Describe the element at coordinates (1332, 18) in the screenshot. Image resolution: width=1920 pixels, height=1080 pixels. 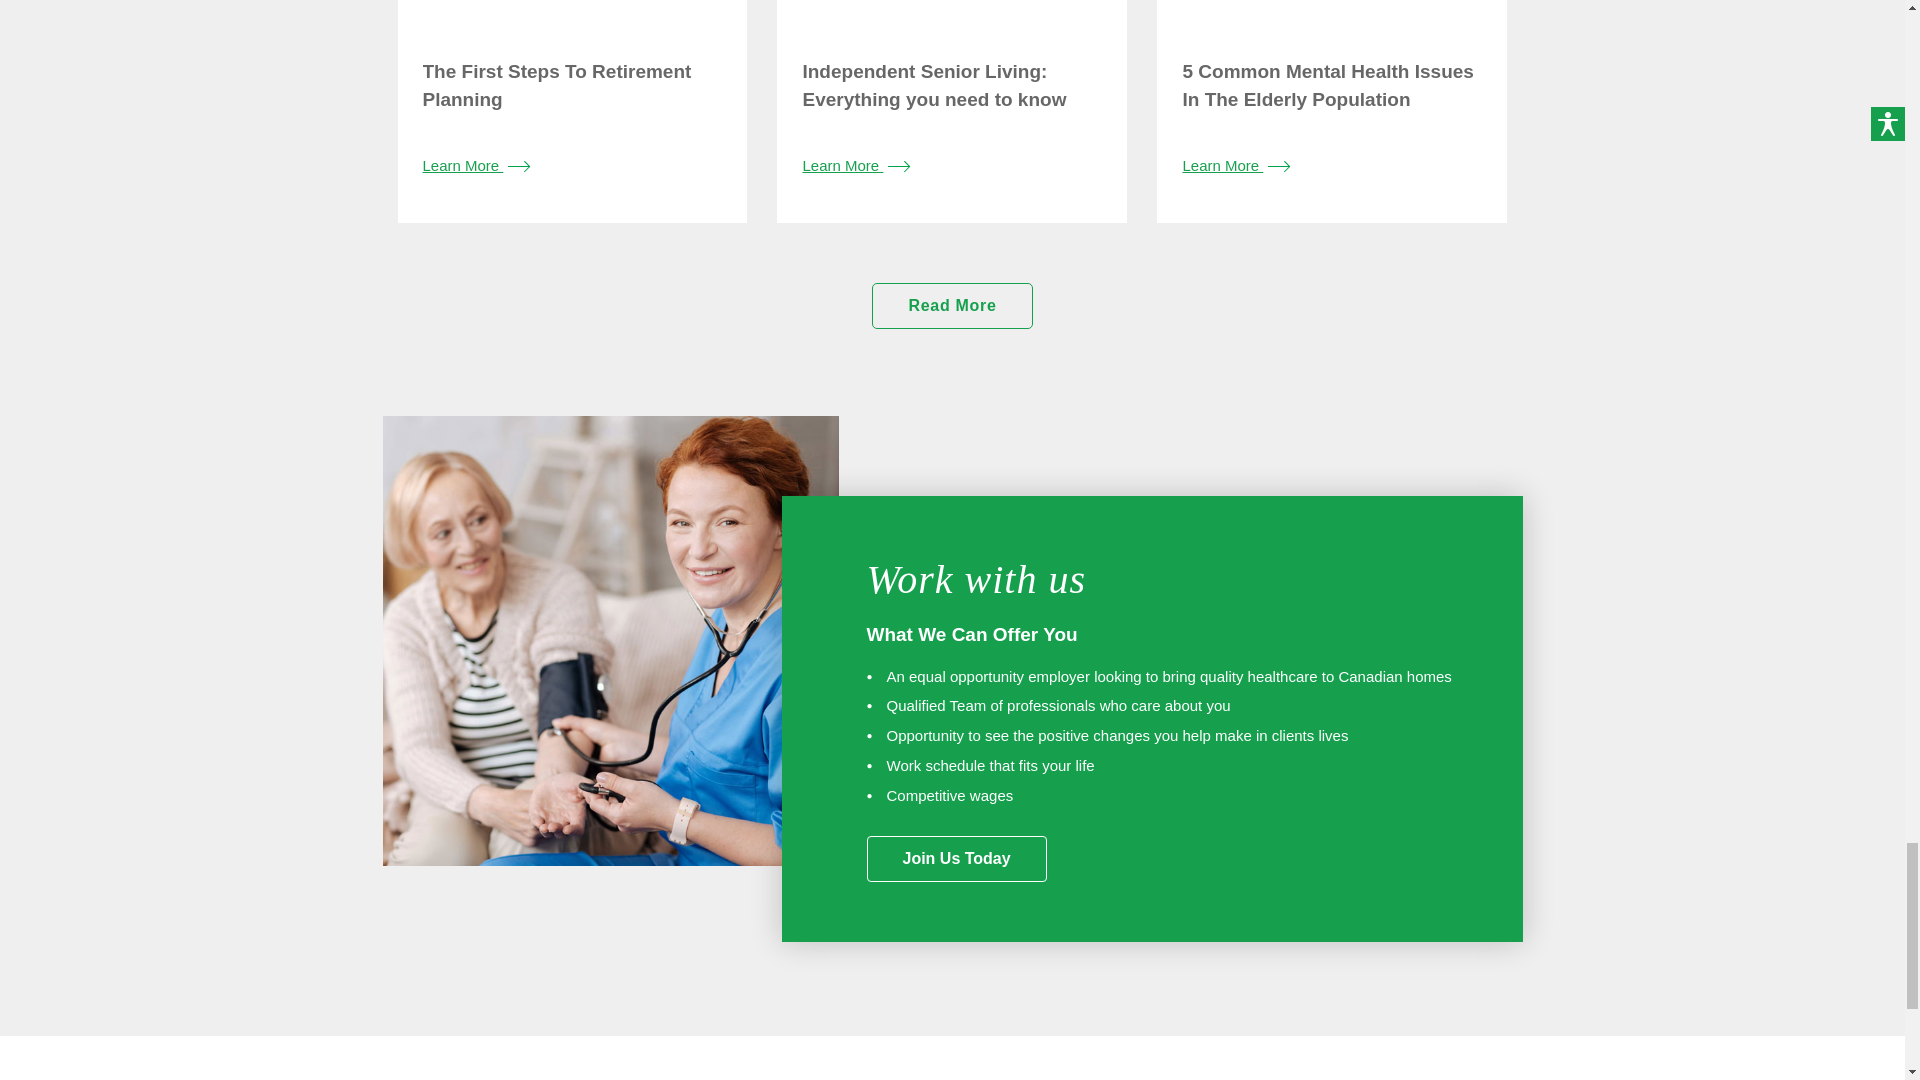
I see `5 Common Mental Health Issues In The Elderly Population` at that location.